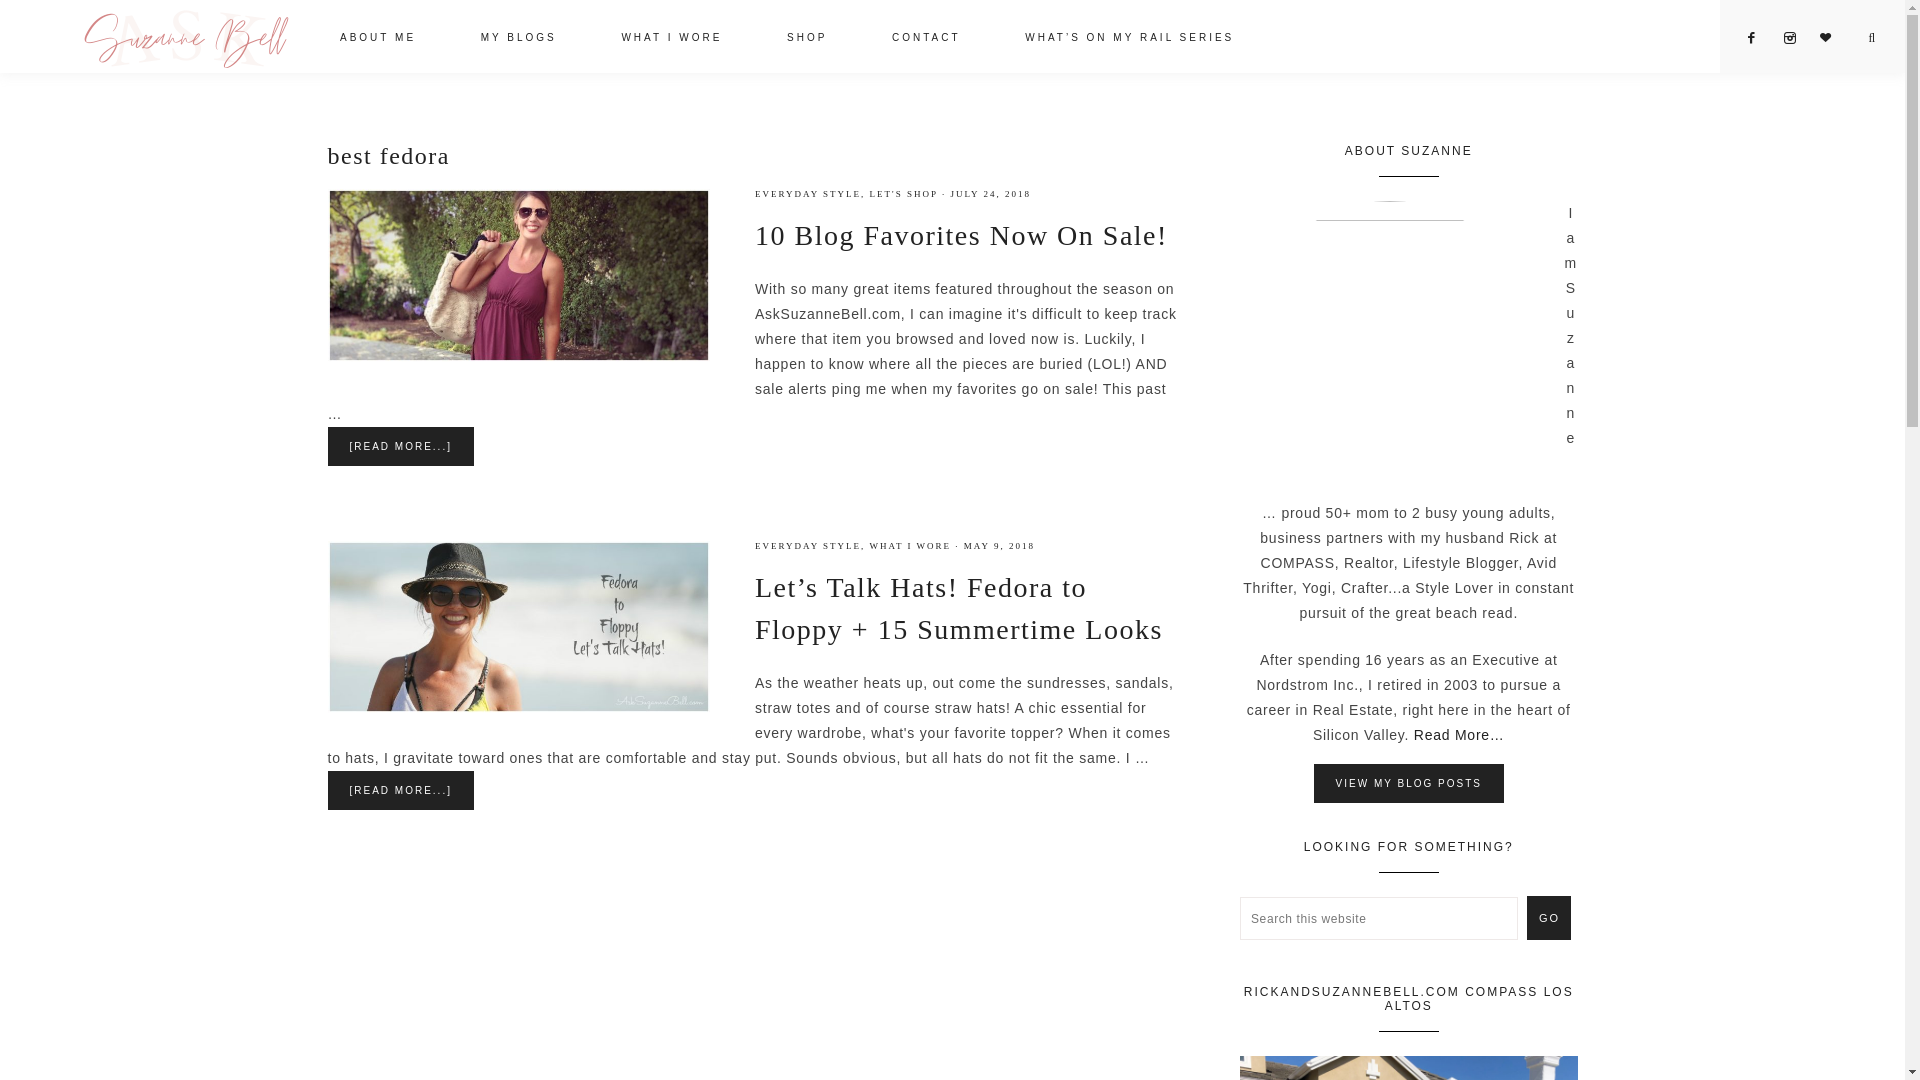 The image size is (1920, 1080). Describe the element at coordinates (186, 36) in the screenshot. I see `ASK SUZANNE BELL` at that location.